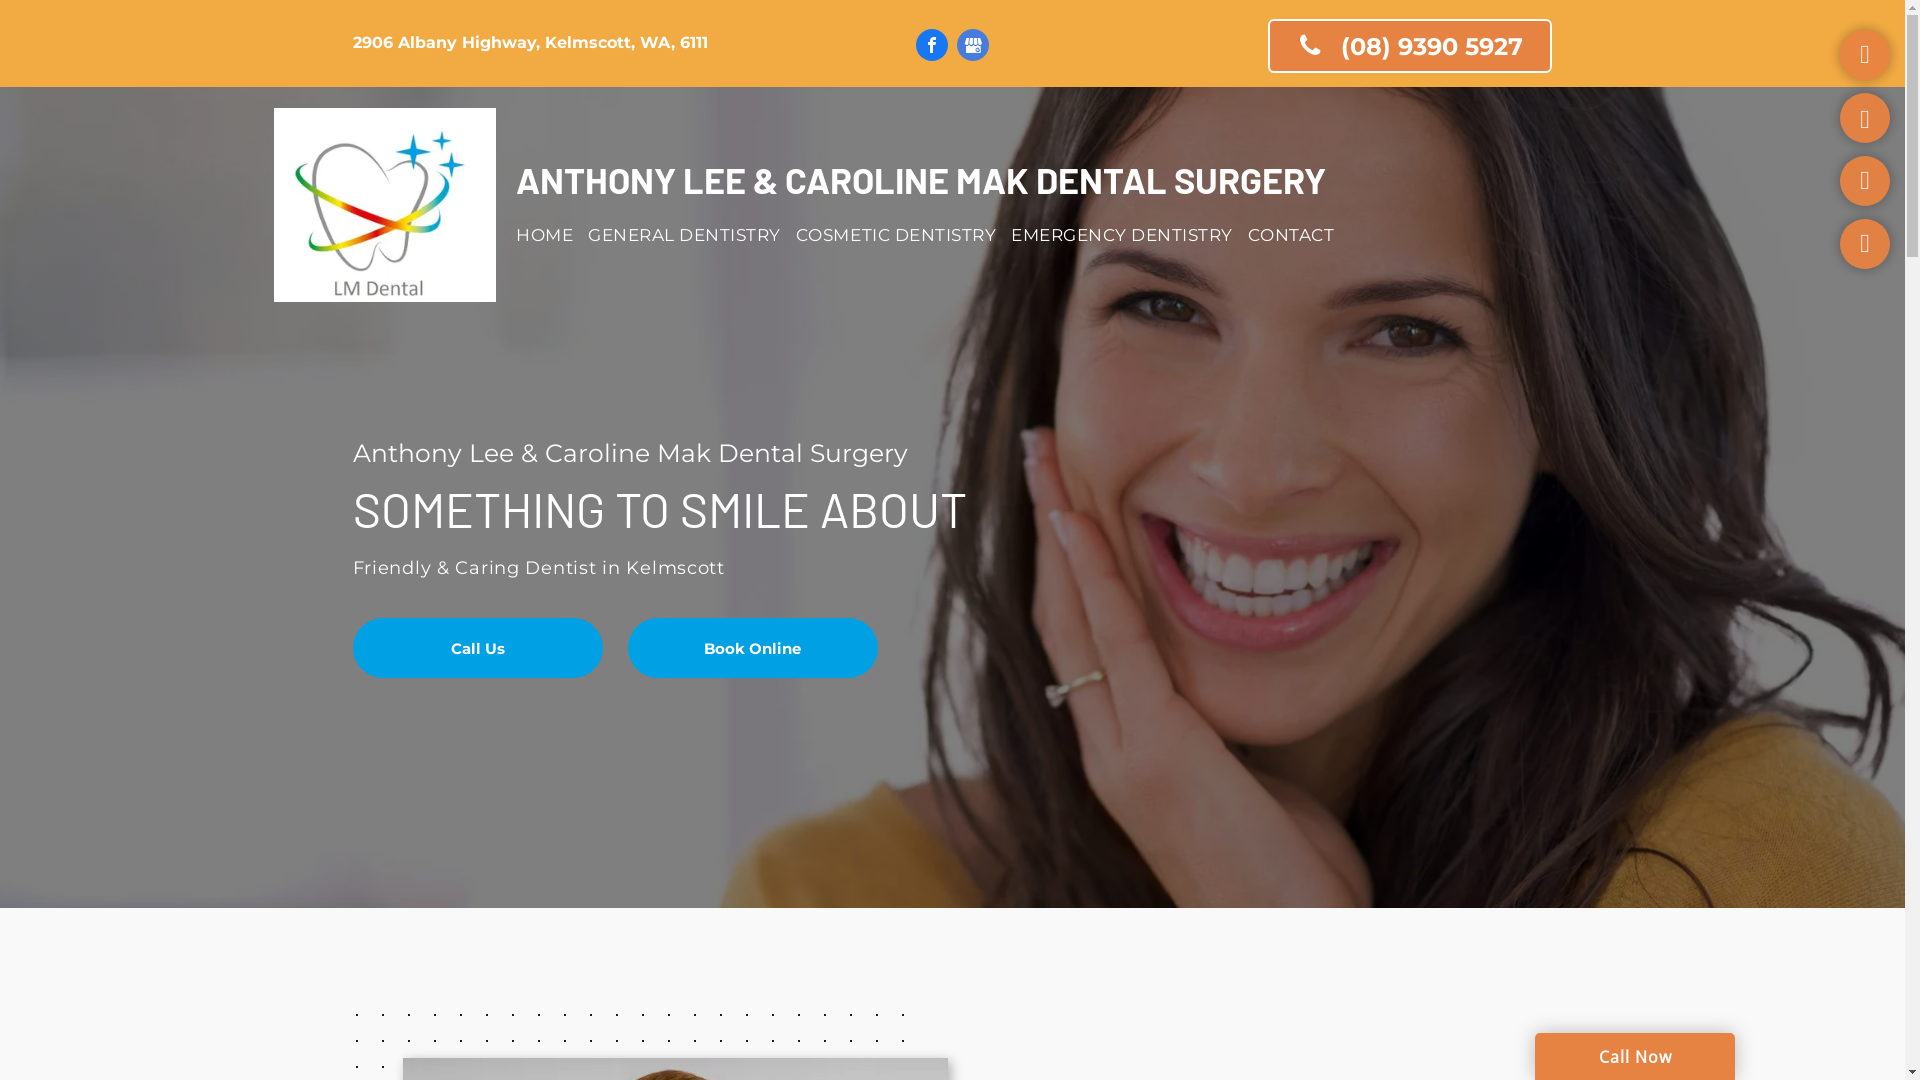 The image size is (1920, 1080). I want to click on HOME, so click(552, 235).